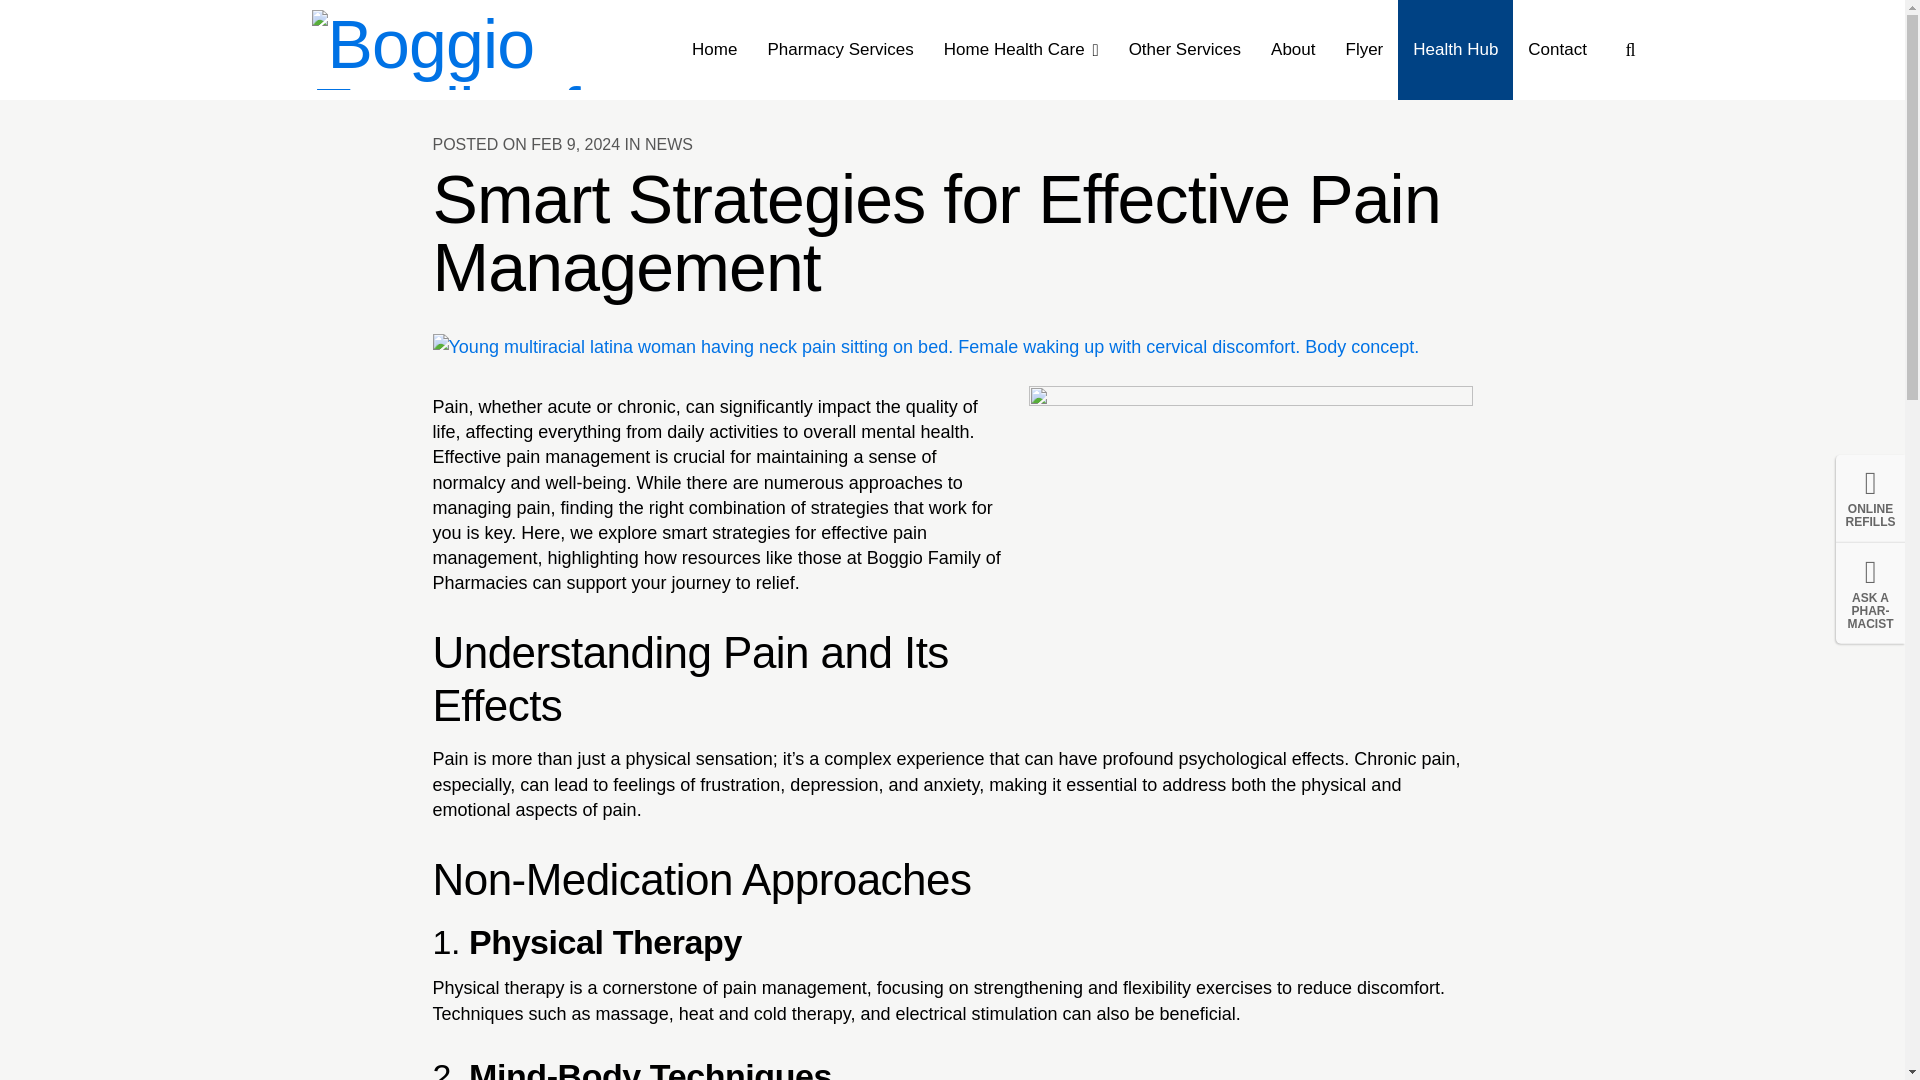  What do you see at coordinates (1454, 50) in the screenshot?
I see `Health Hub` at bounding box center [1454, 50].